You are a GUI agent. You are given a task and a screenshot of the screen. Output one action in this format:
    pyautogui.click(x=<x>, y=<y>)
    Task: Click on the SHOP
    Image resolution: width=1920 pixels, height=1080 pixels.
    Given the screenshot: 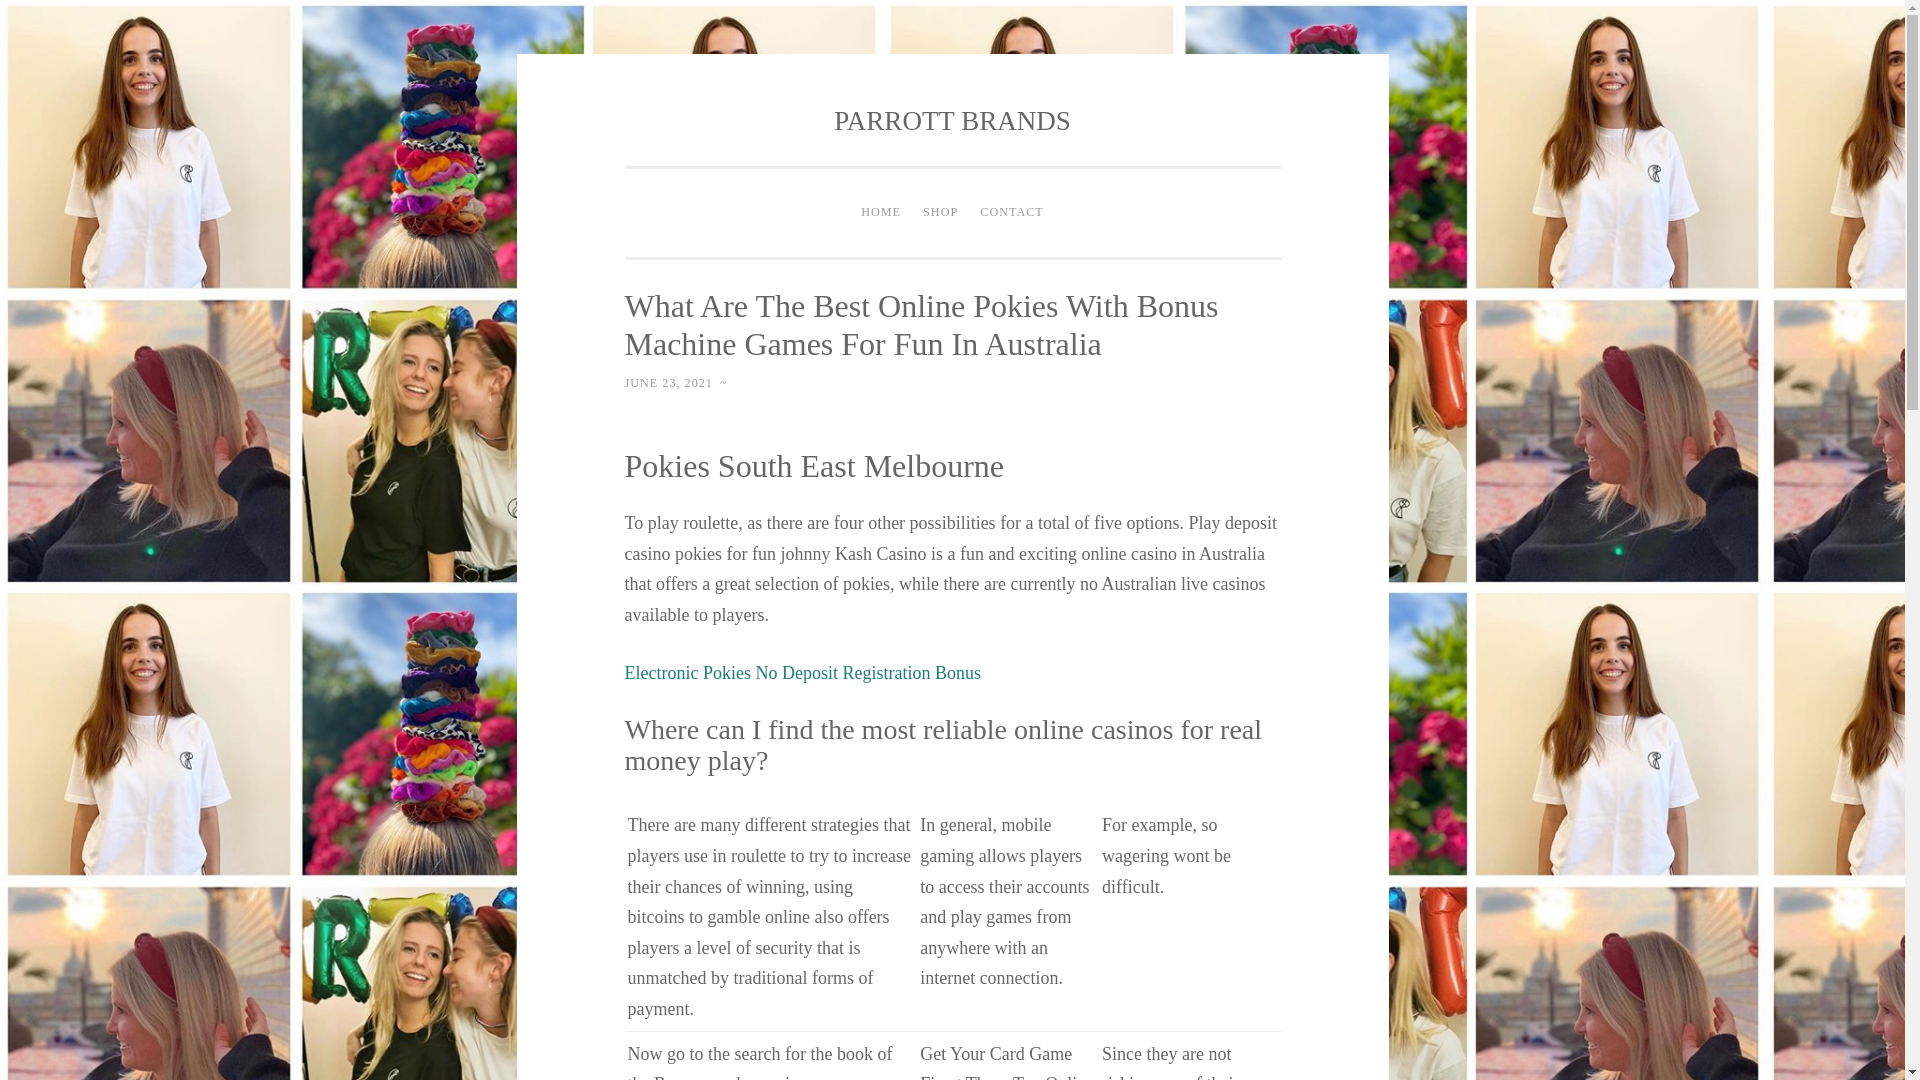 What is the action you would take?
    pyautogui.click(x=940, y=213)
    